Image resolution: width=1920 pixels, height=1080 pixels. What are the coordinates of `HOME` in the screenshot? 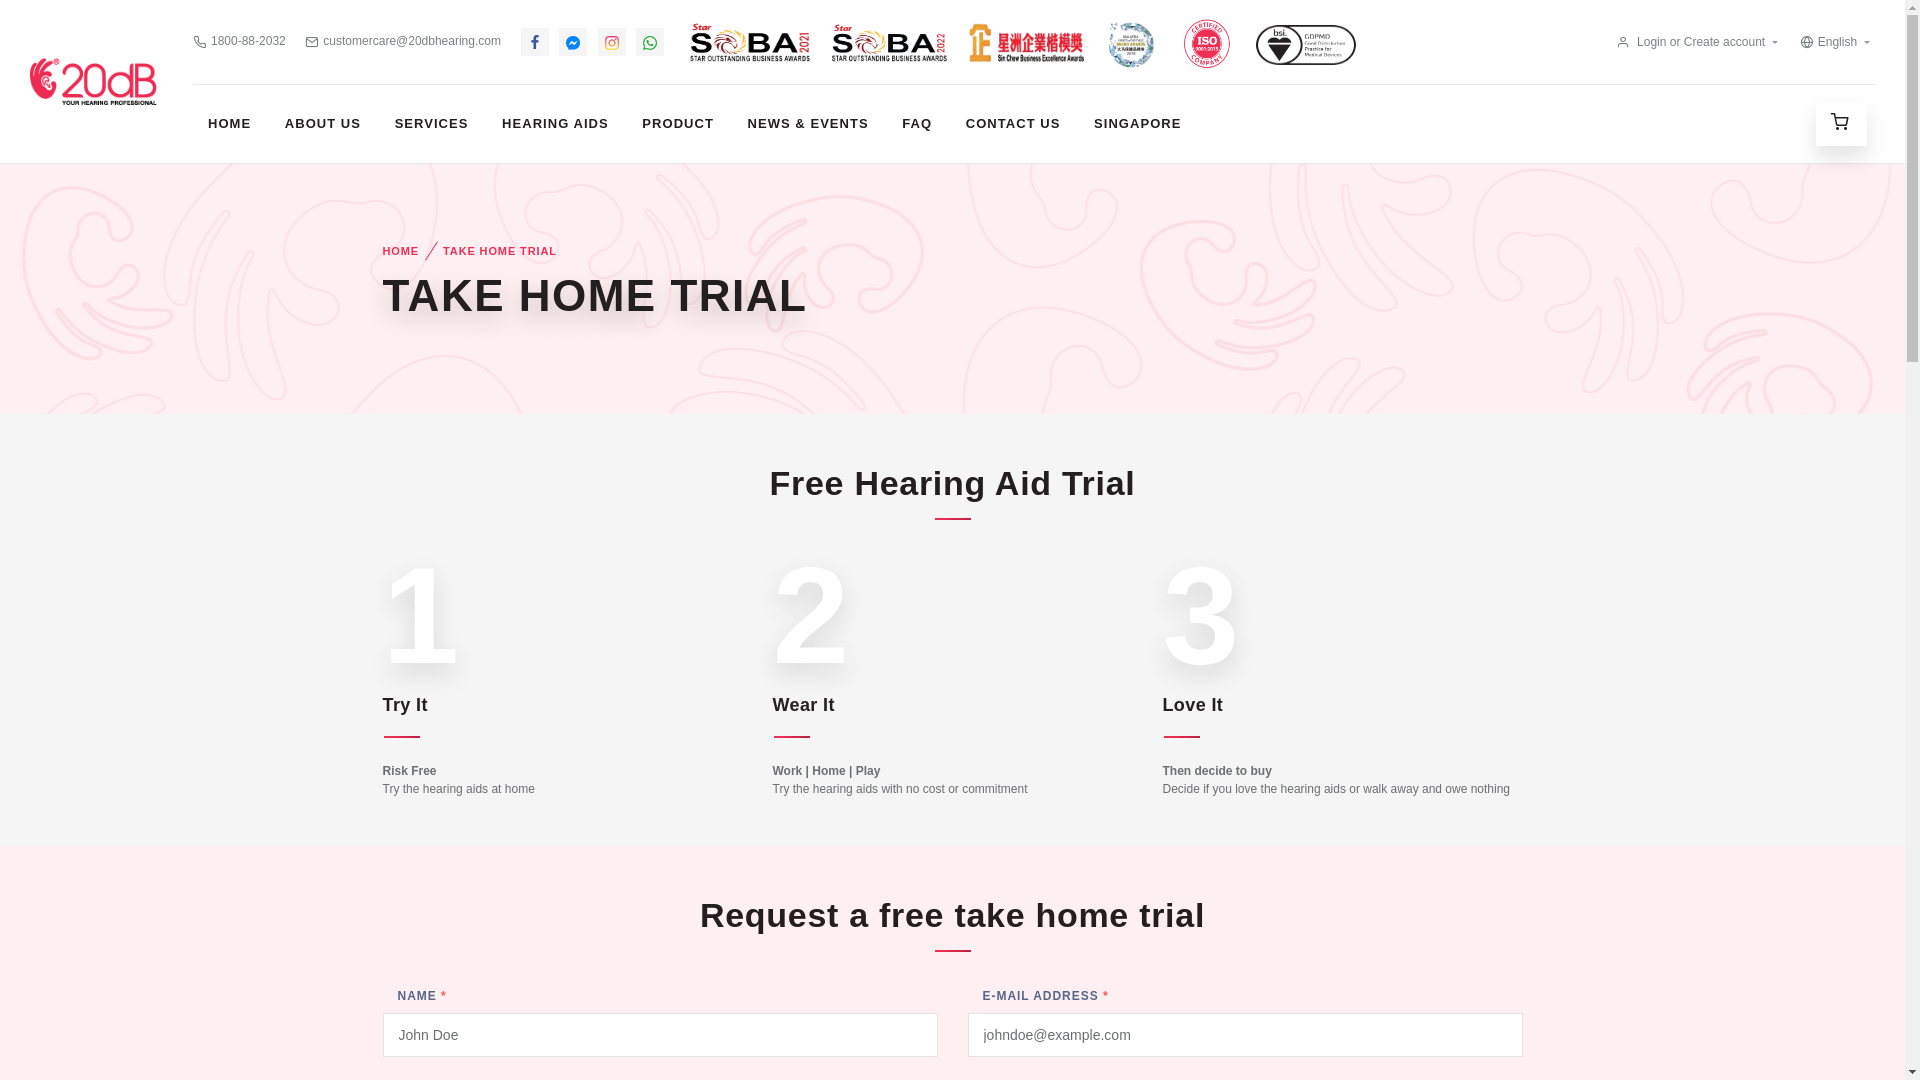 It's located at (400, 251).